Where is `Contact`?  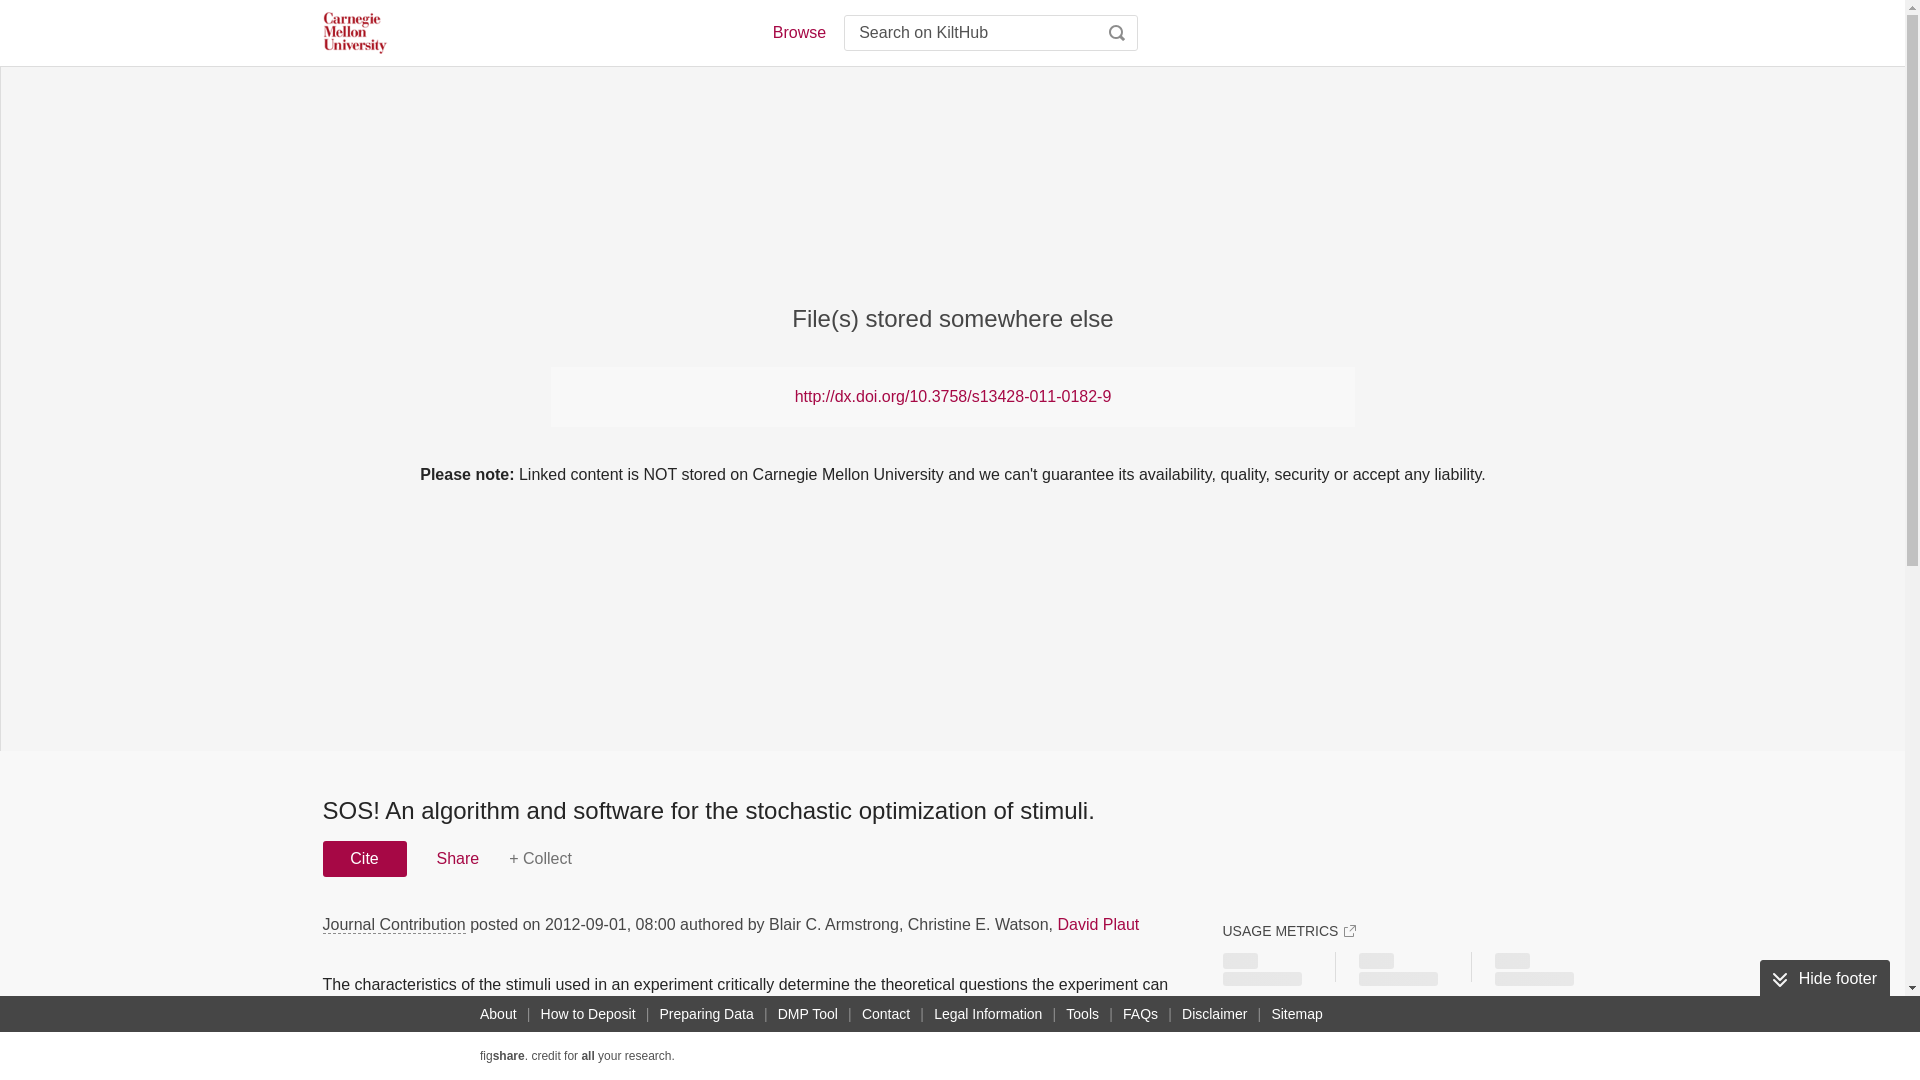
Contact is located at coordinates (886, 1014).